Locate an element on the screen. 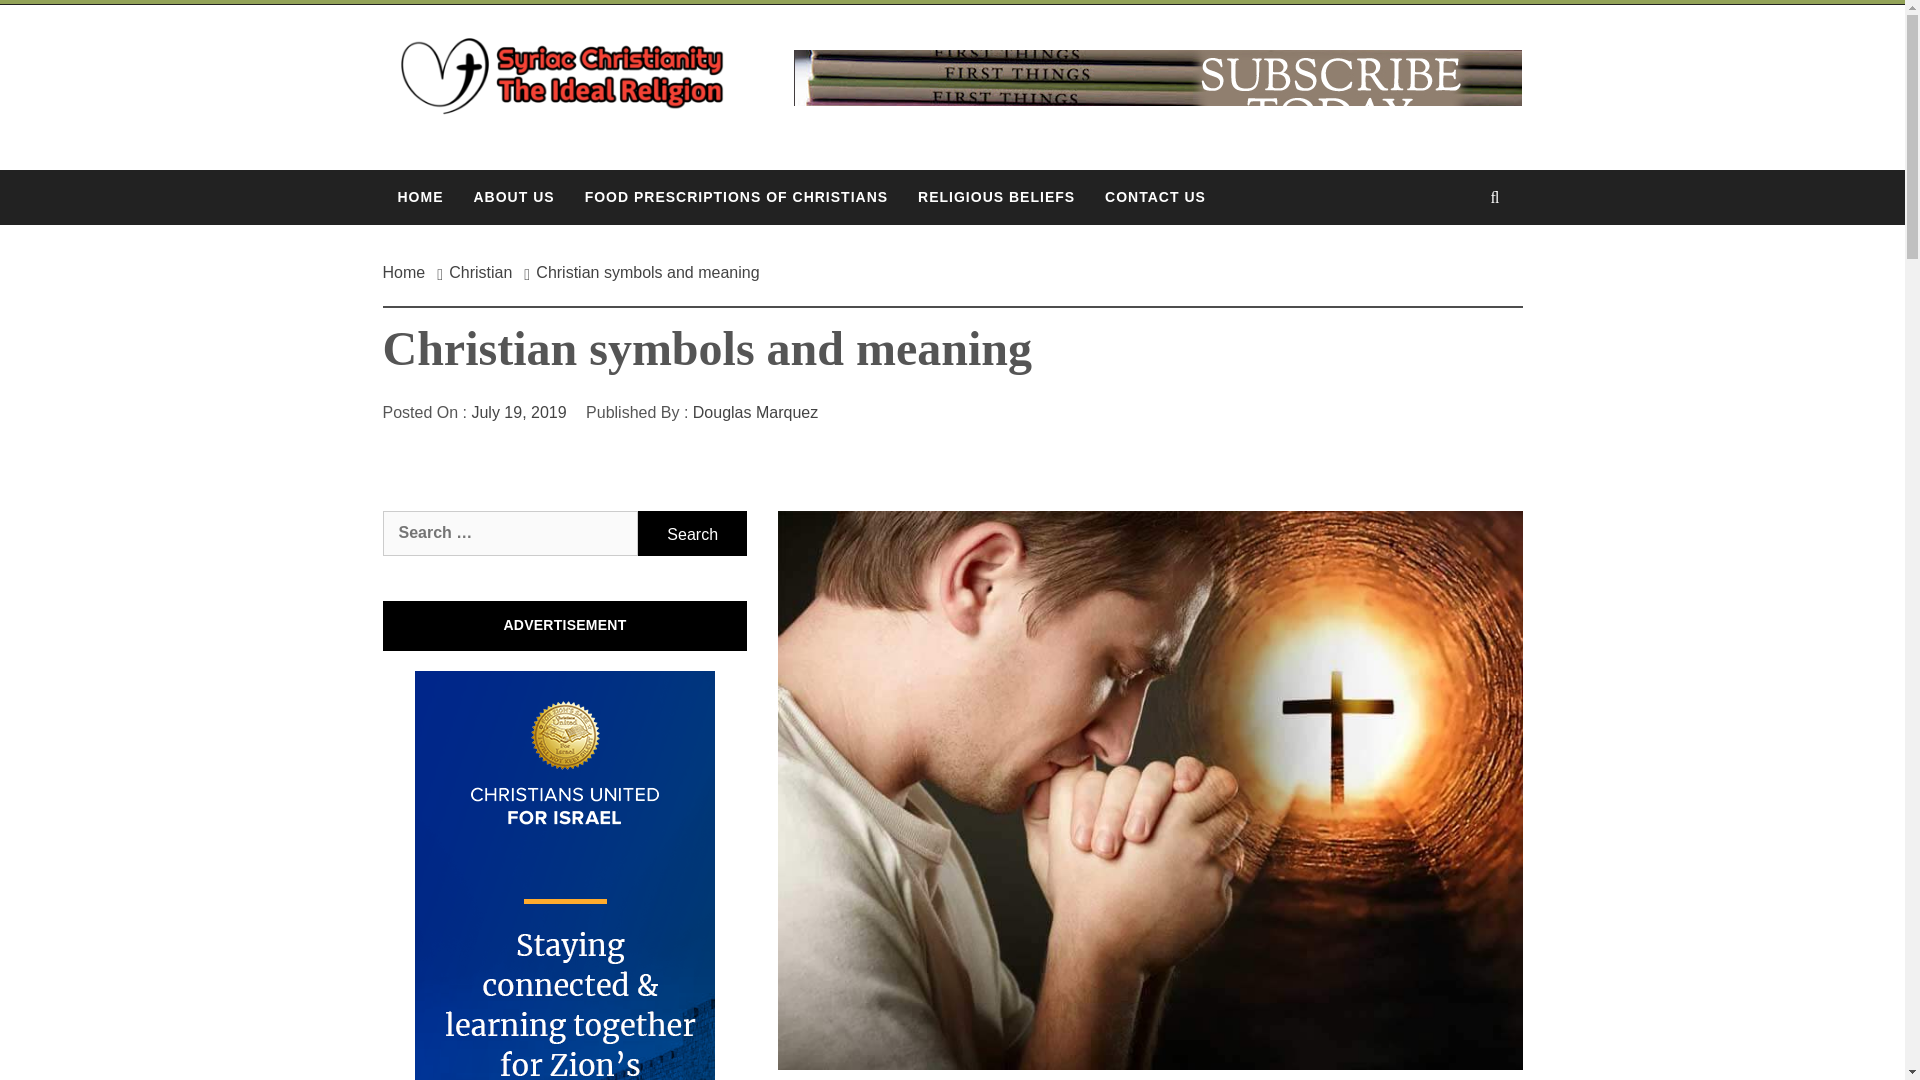 The height and width of the screenshot is (1080, 1920). July 19, 2019 is located at coordinates (518, 412).